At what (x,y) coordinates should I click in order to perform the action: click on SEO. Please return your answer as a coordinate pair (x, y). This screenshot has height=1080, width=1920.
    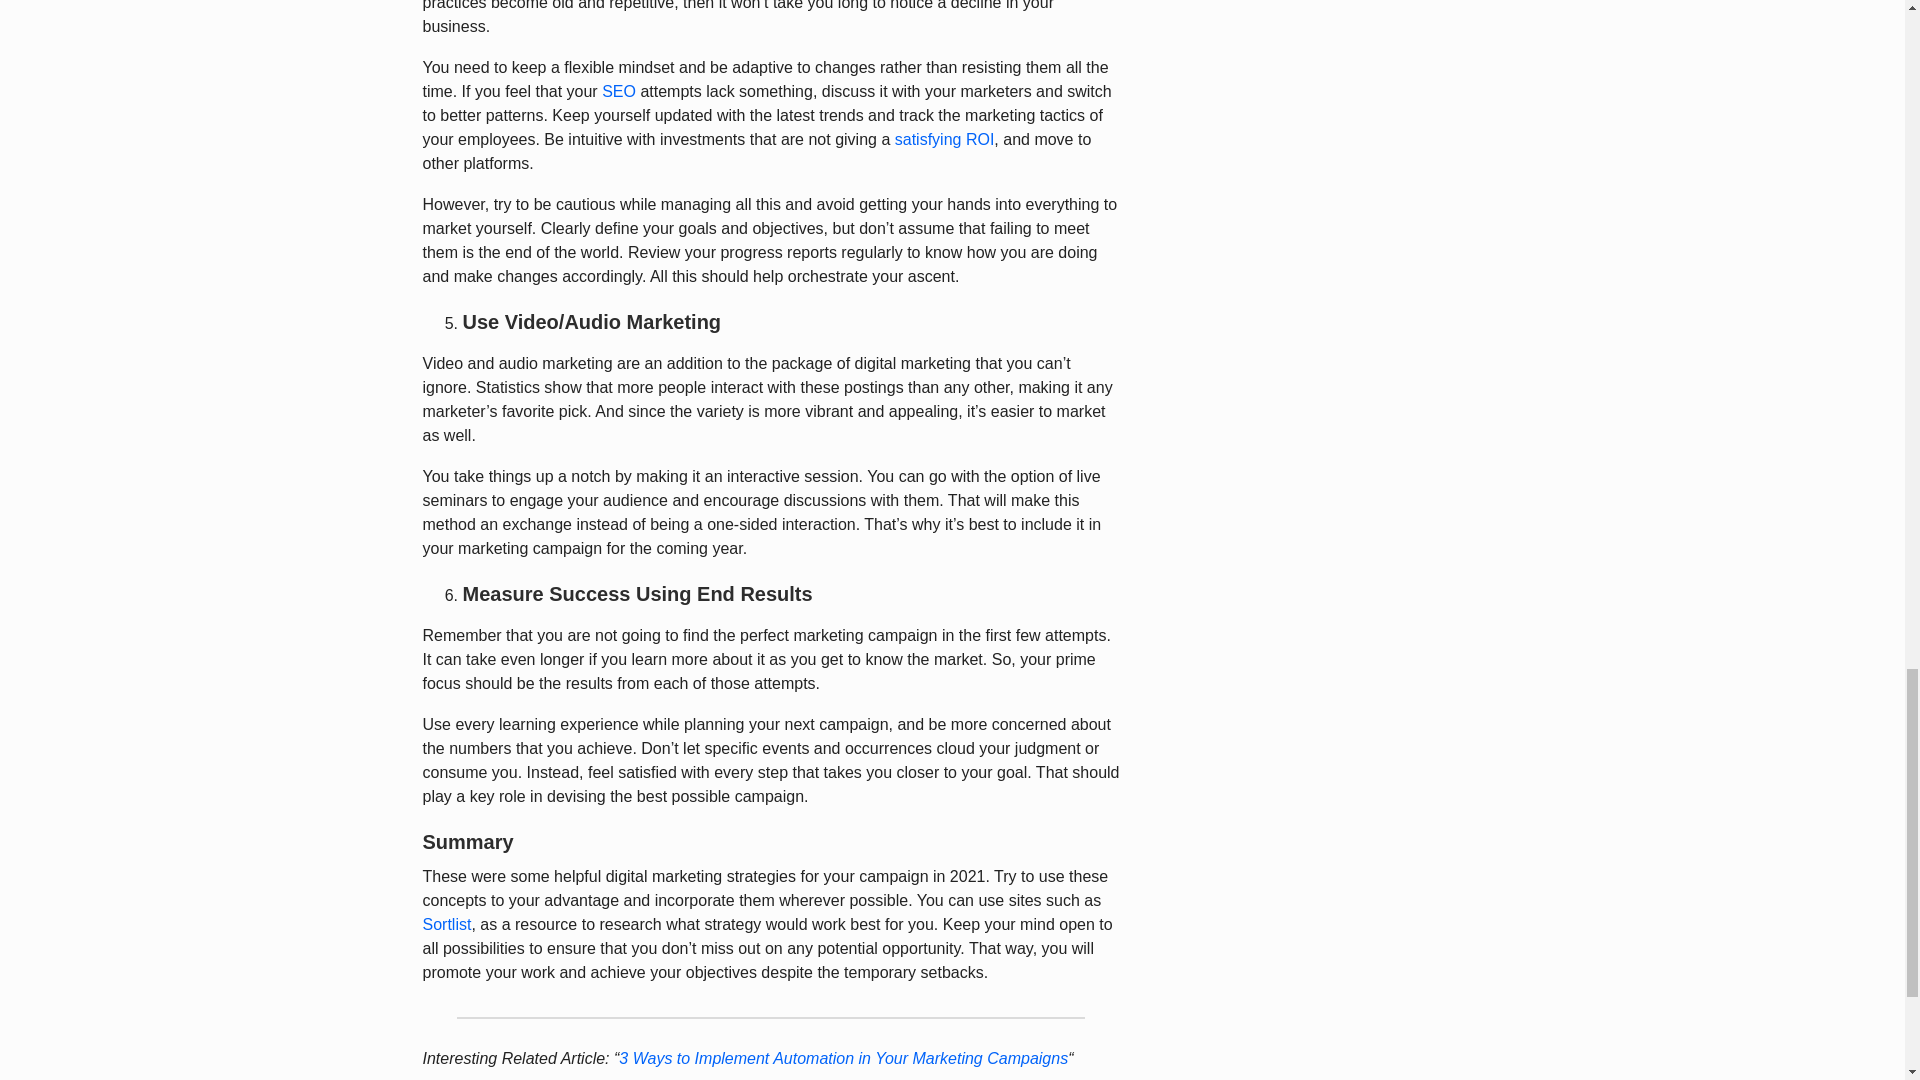
    Looking at the image, I should click on (618, 92).